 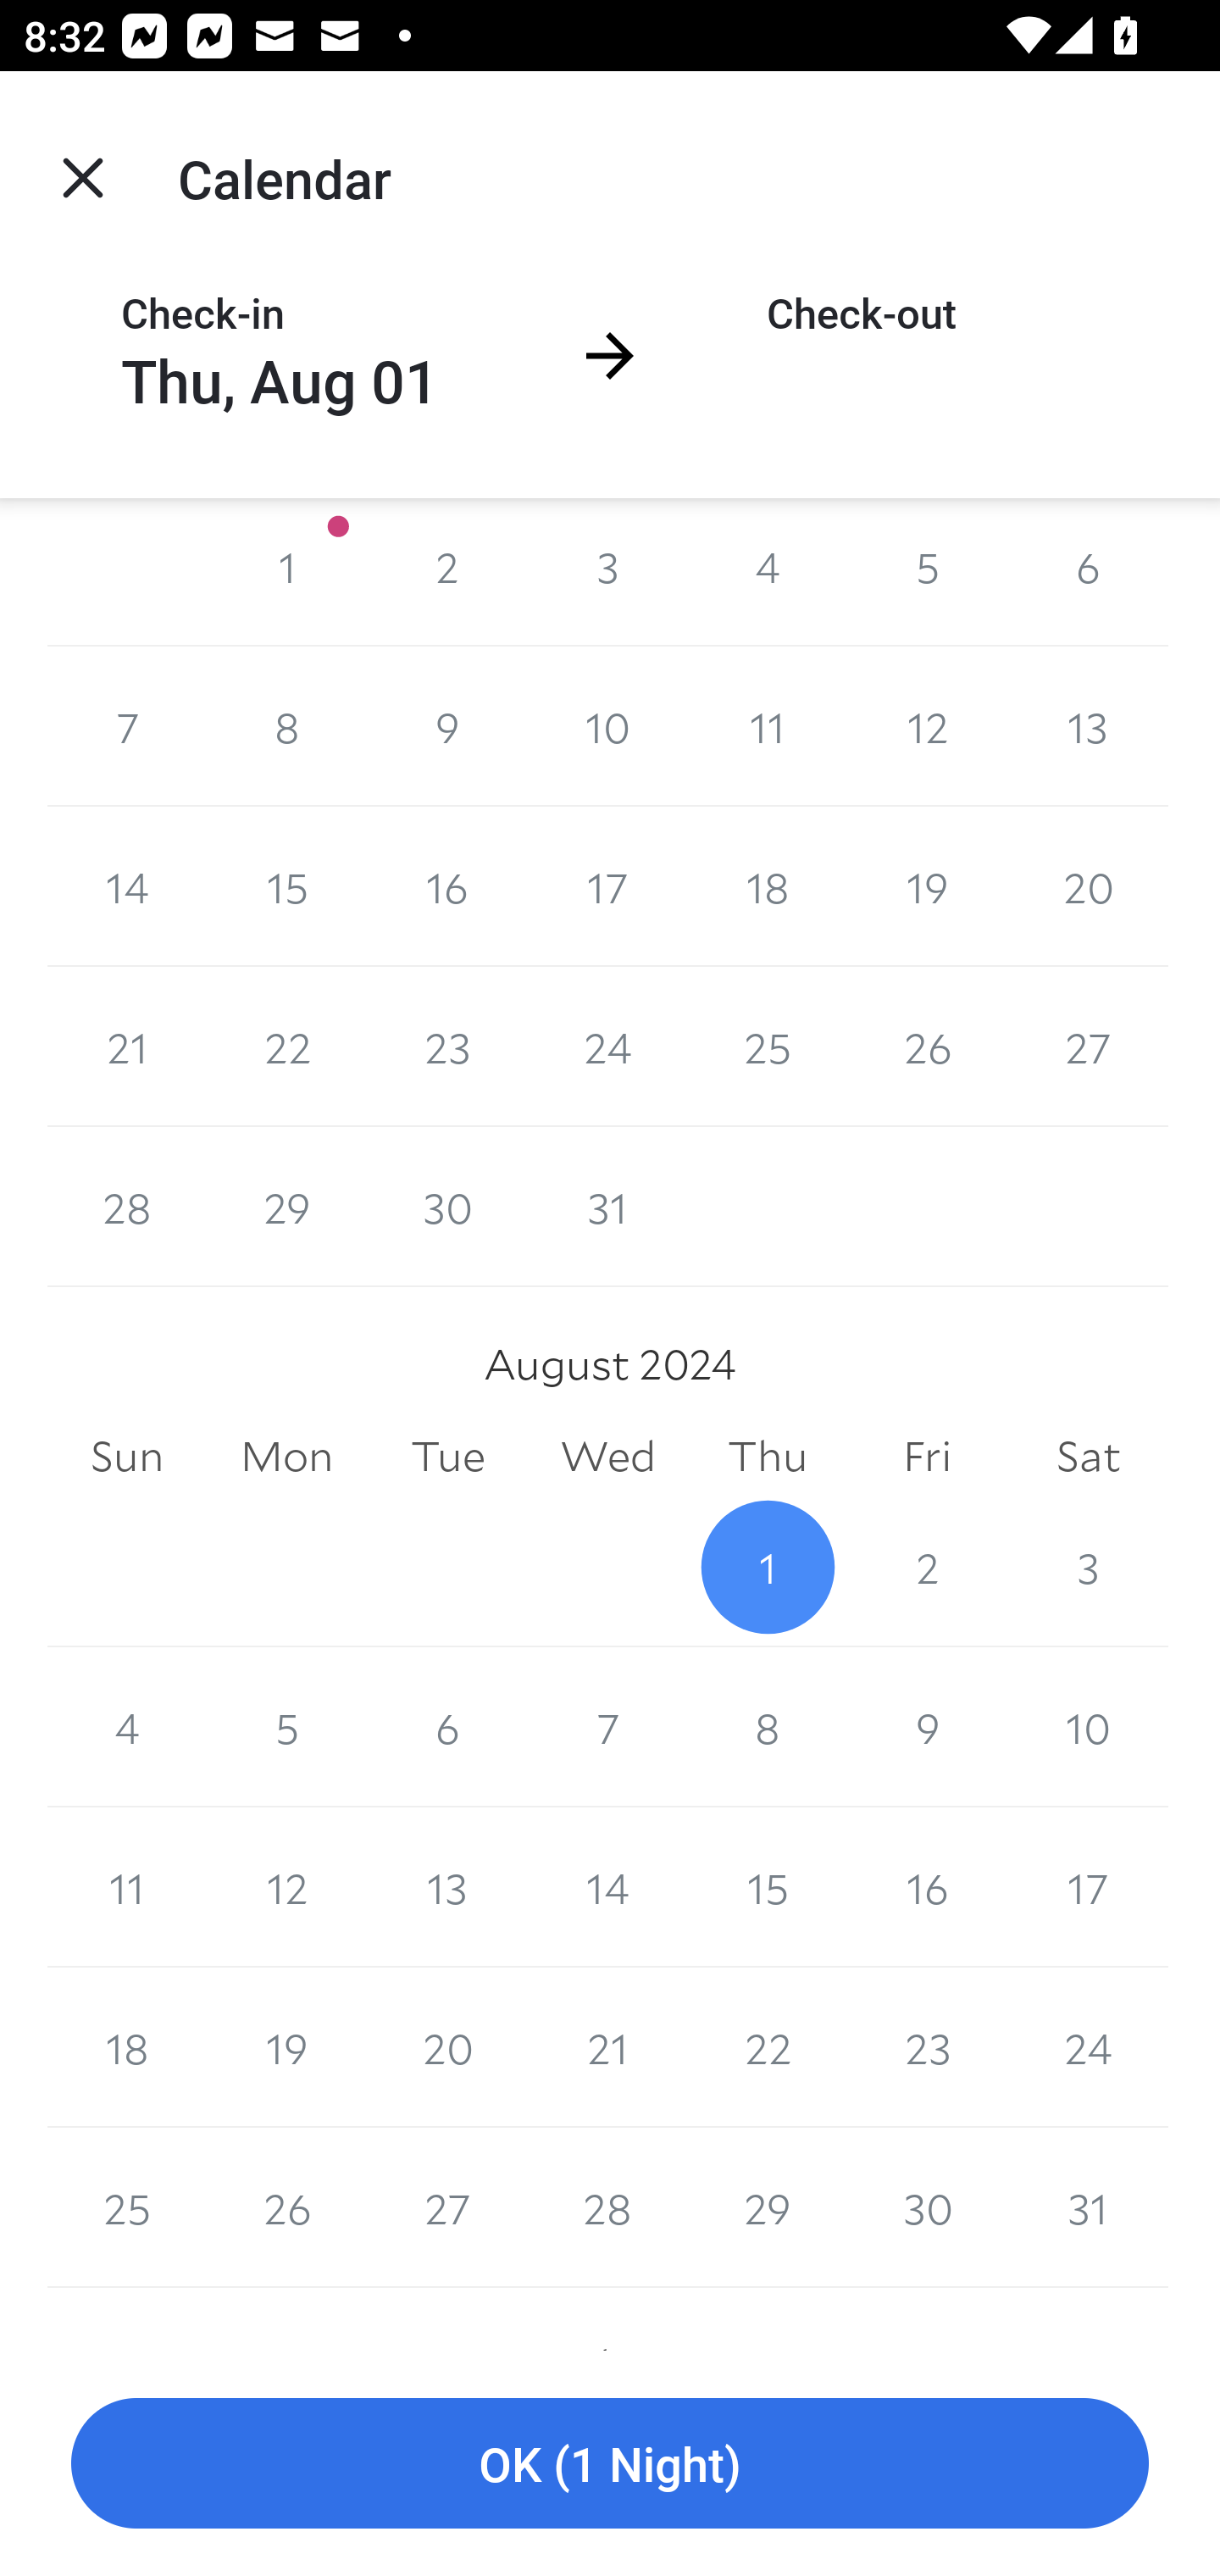 What do you see at coordinates (608, 1047) in the screenshot?
I see `24 24 July 2024` at bounding box center [608, 1047].